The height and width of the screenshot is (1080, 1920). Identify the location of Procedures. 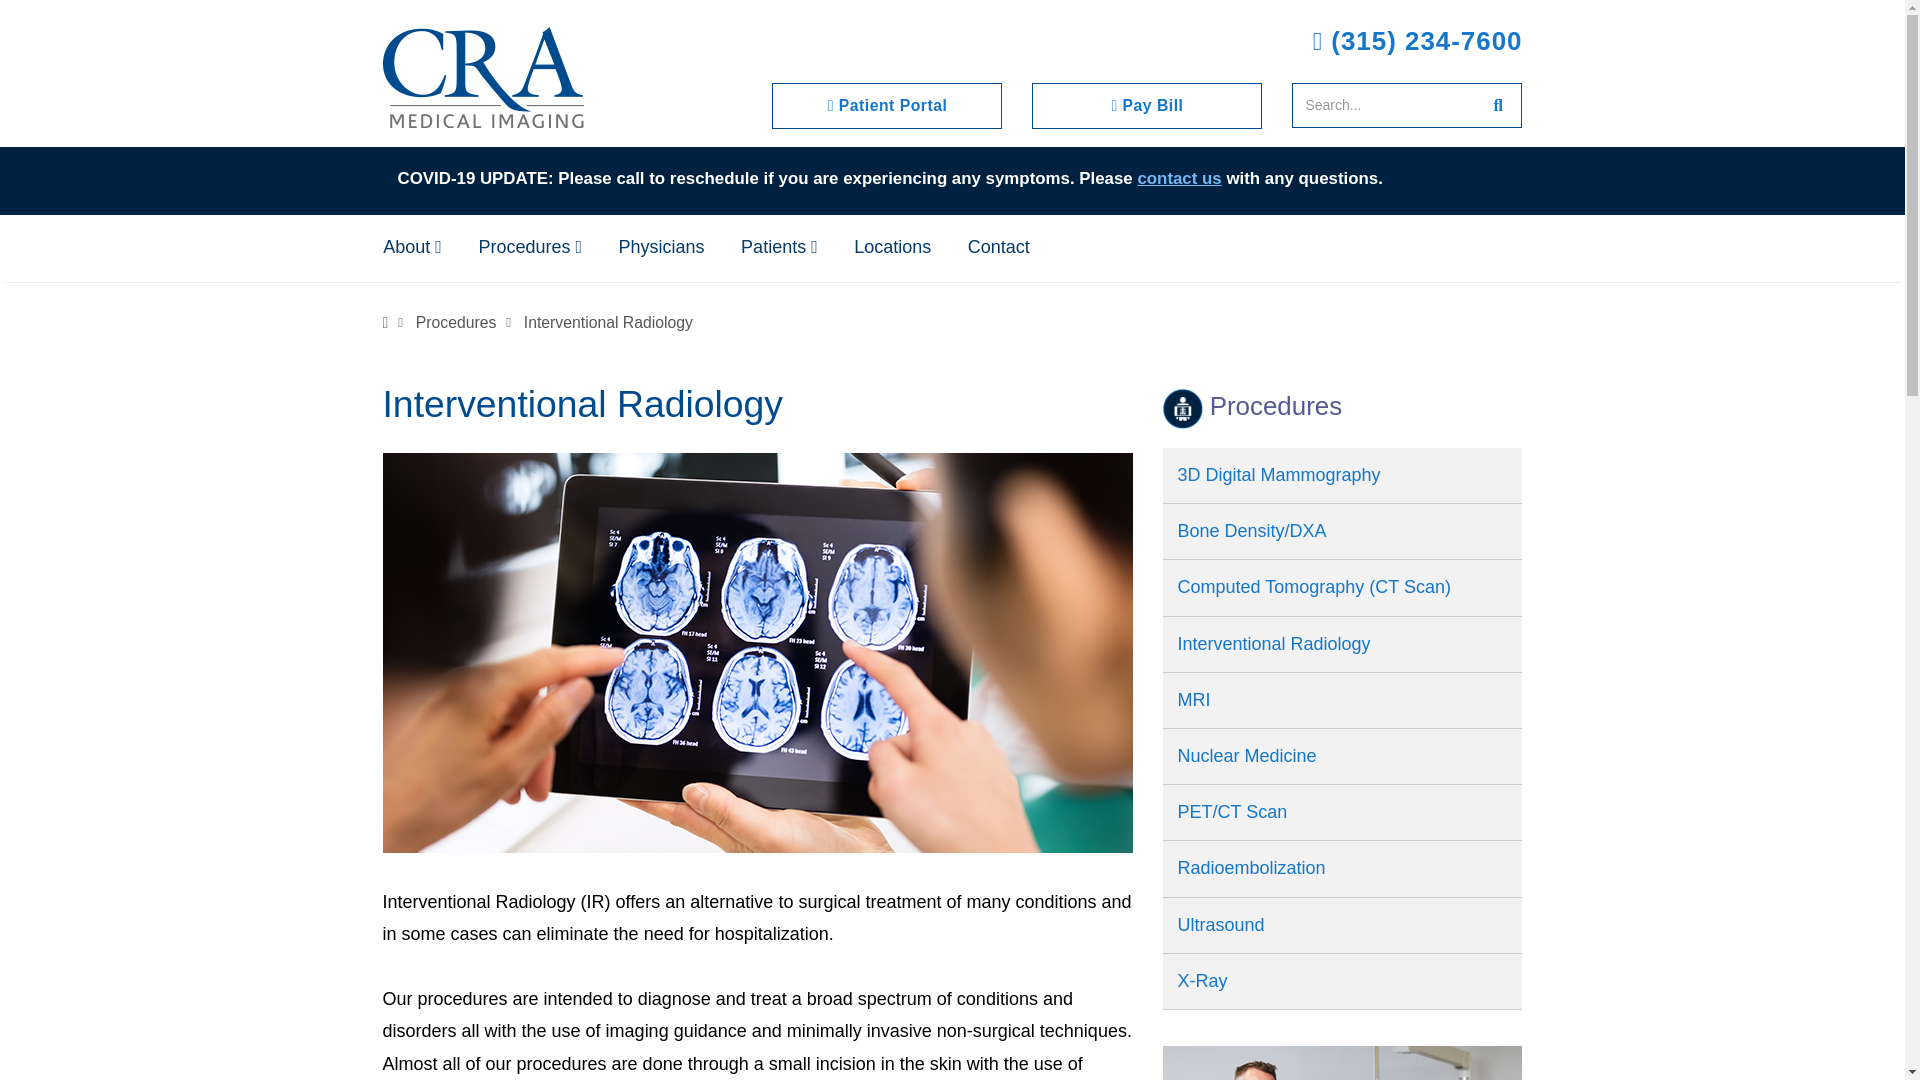
(456, 322).